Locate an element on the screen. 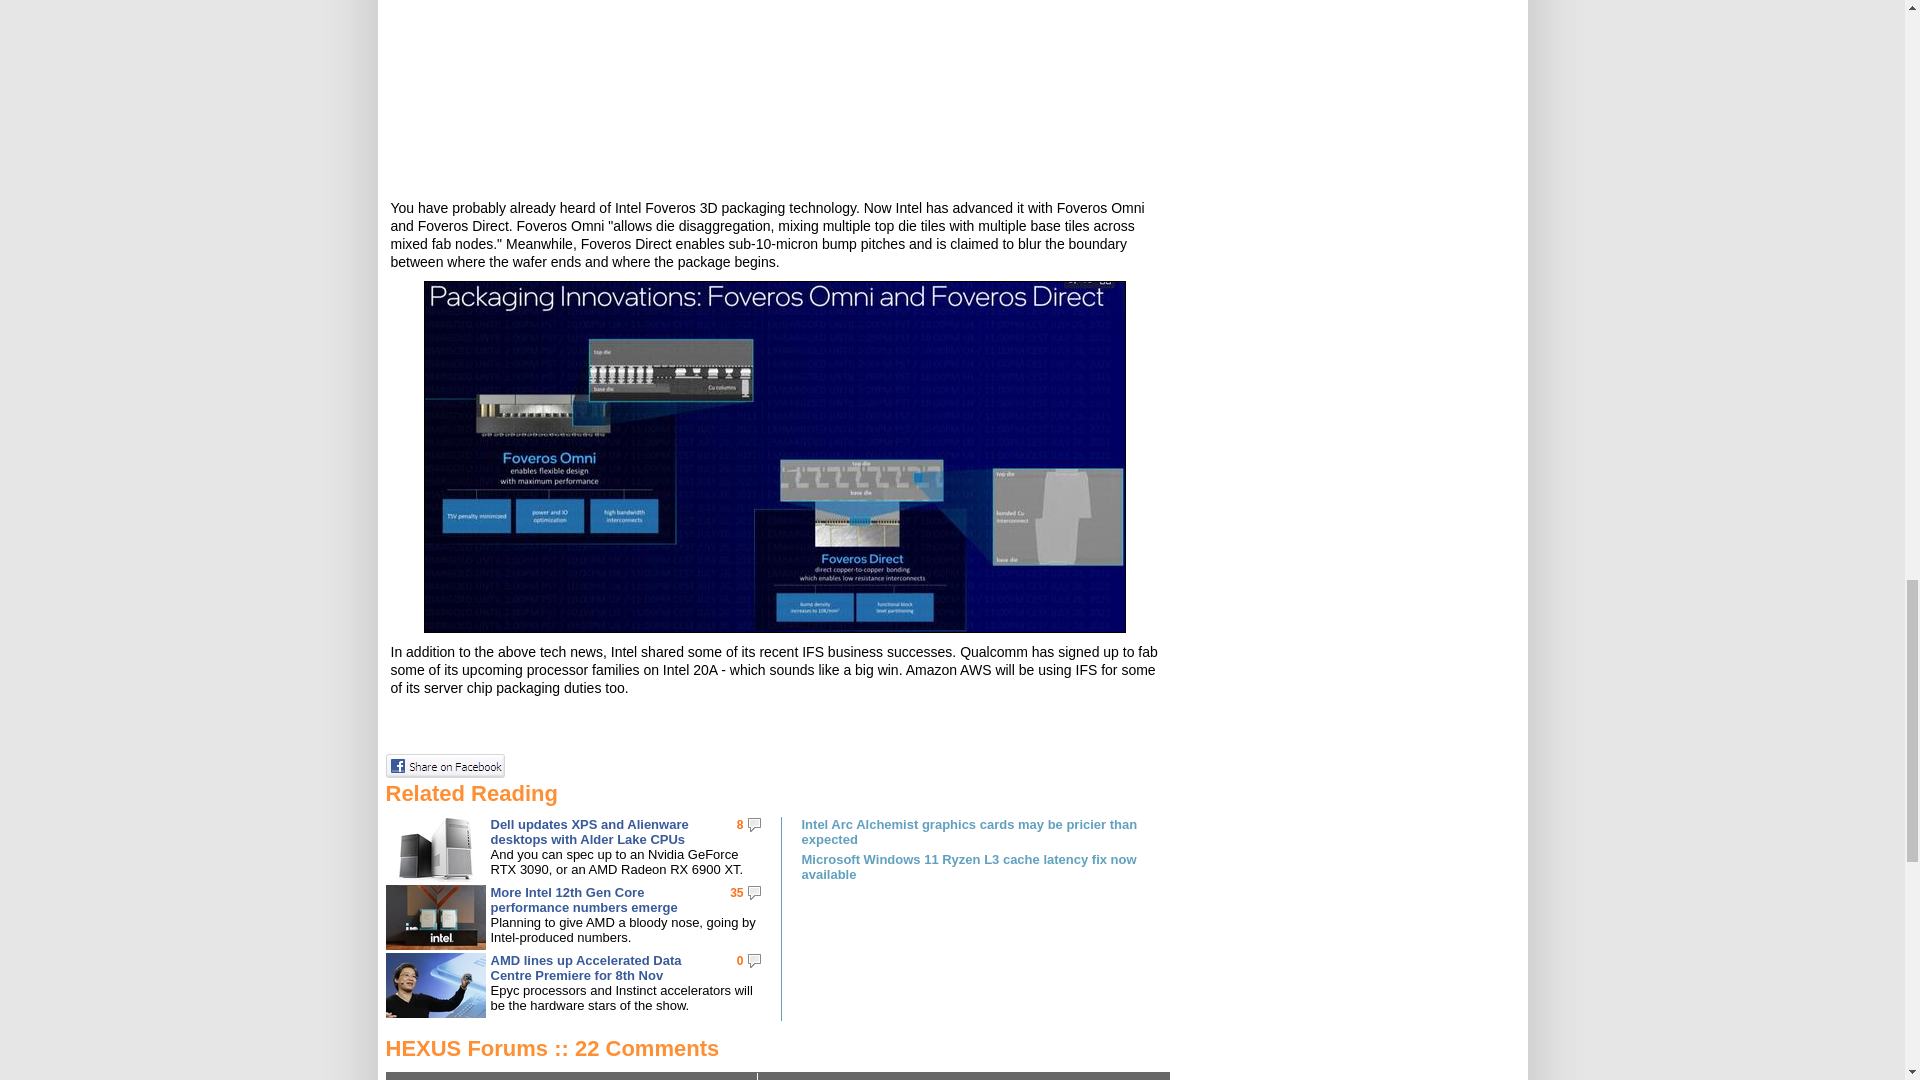 The height and width of the screenshot is (1080, 1920). 8 is located at coordinates (740, 824).